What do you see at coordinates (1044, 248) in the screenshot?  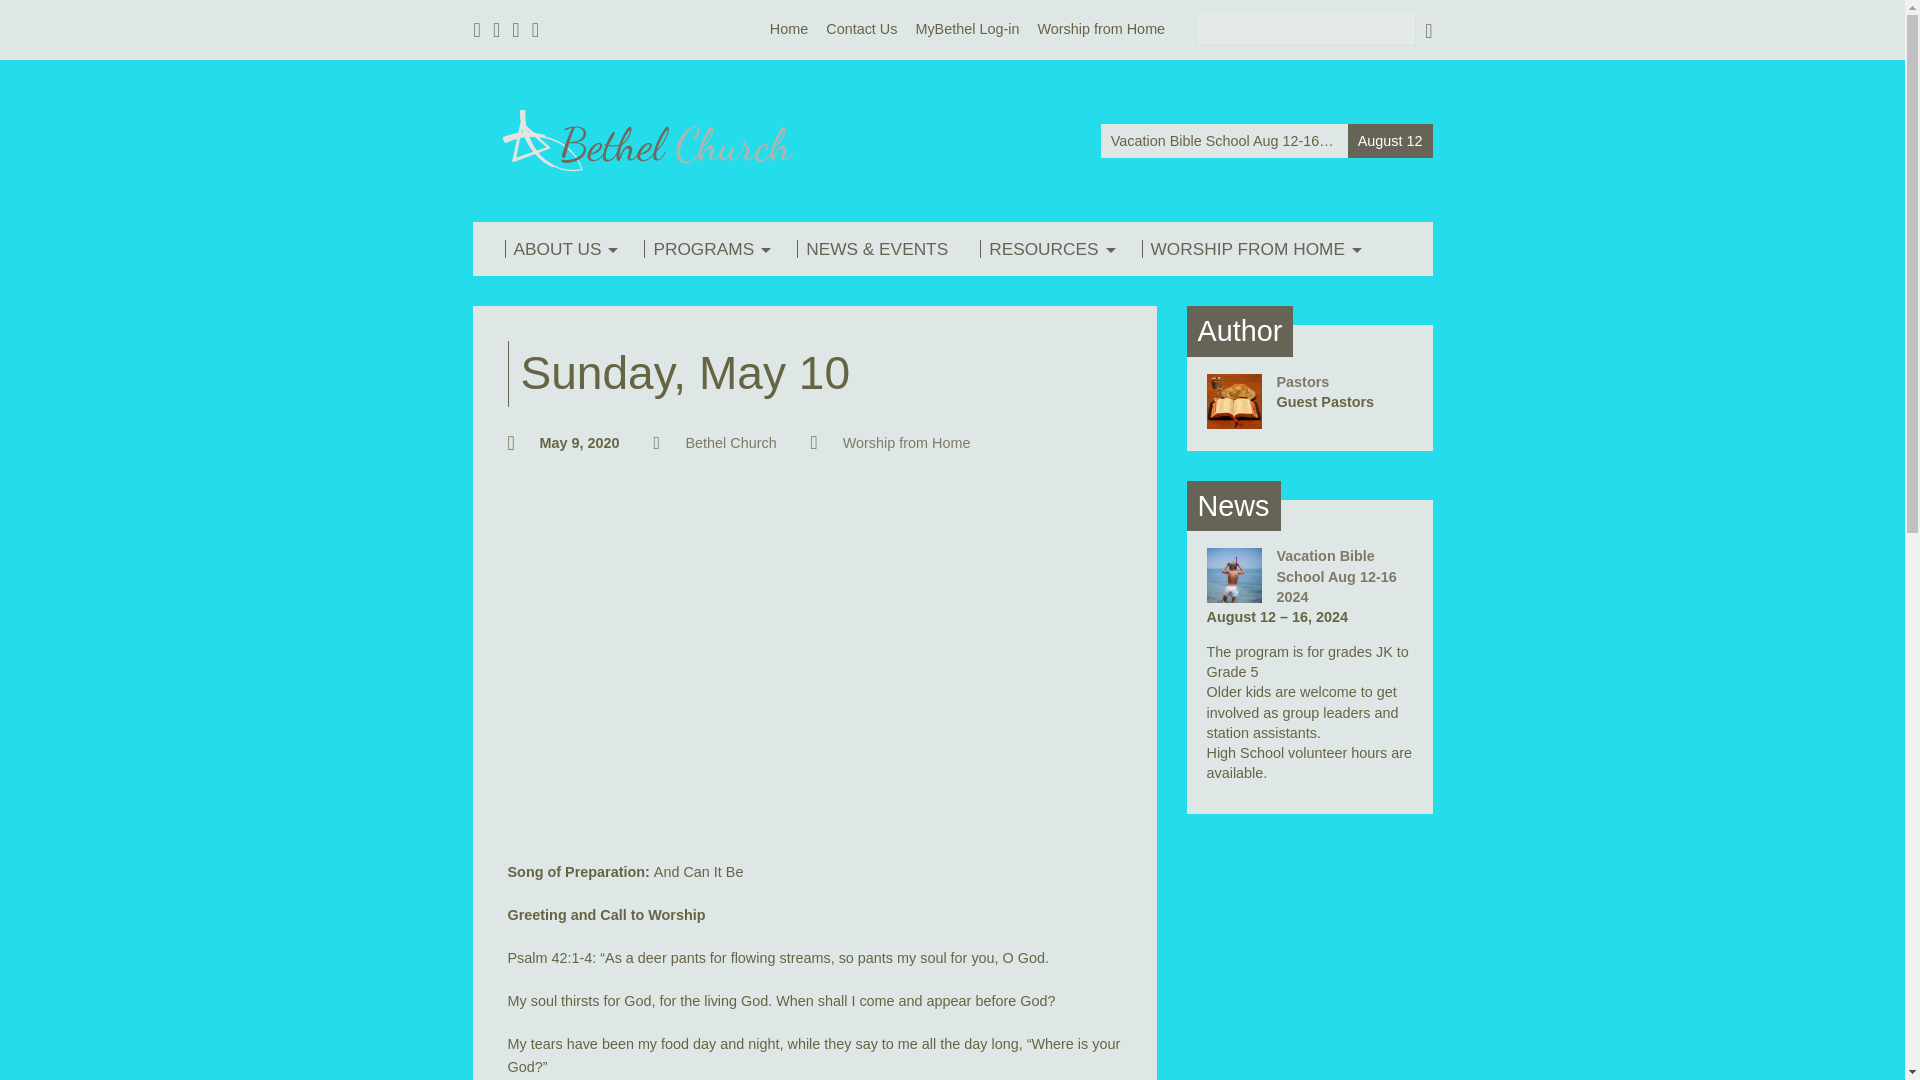 I see `RESOURCES` at bounding box center [1044, 248].